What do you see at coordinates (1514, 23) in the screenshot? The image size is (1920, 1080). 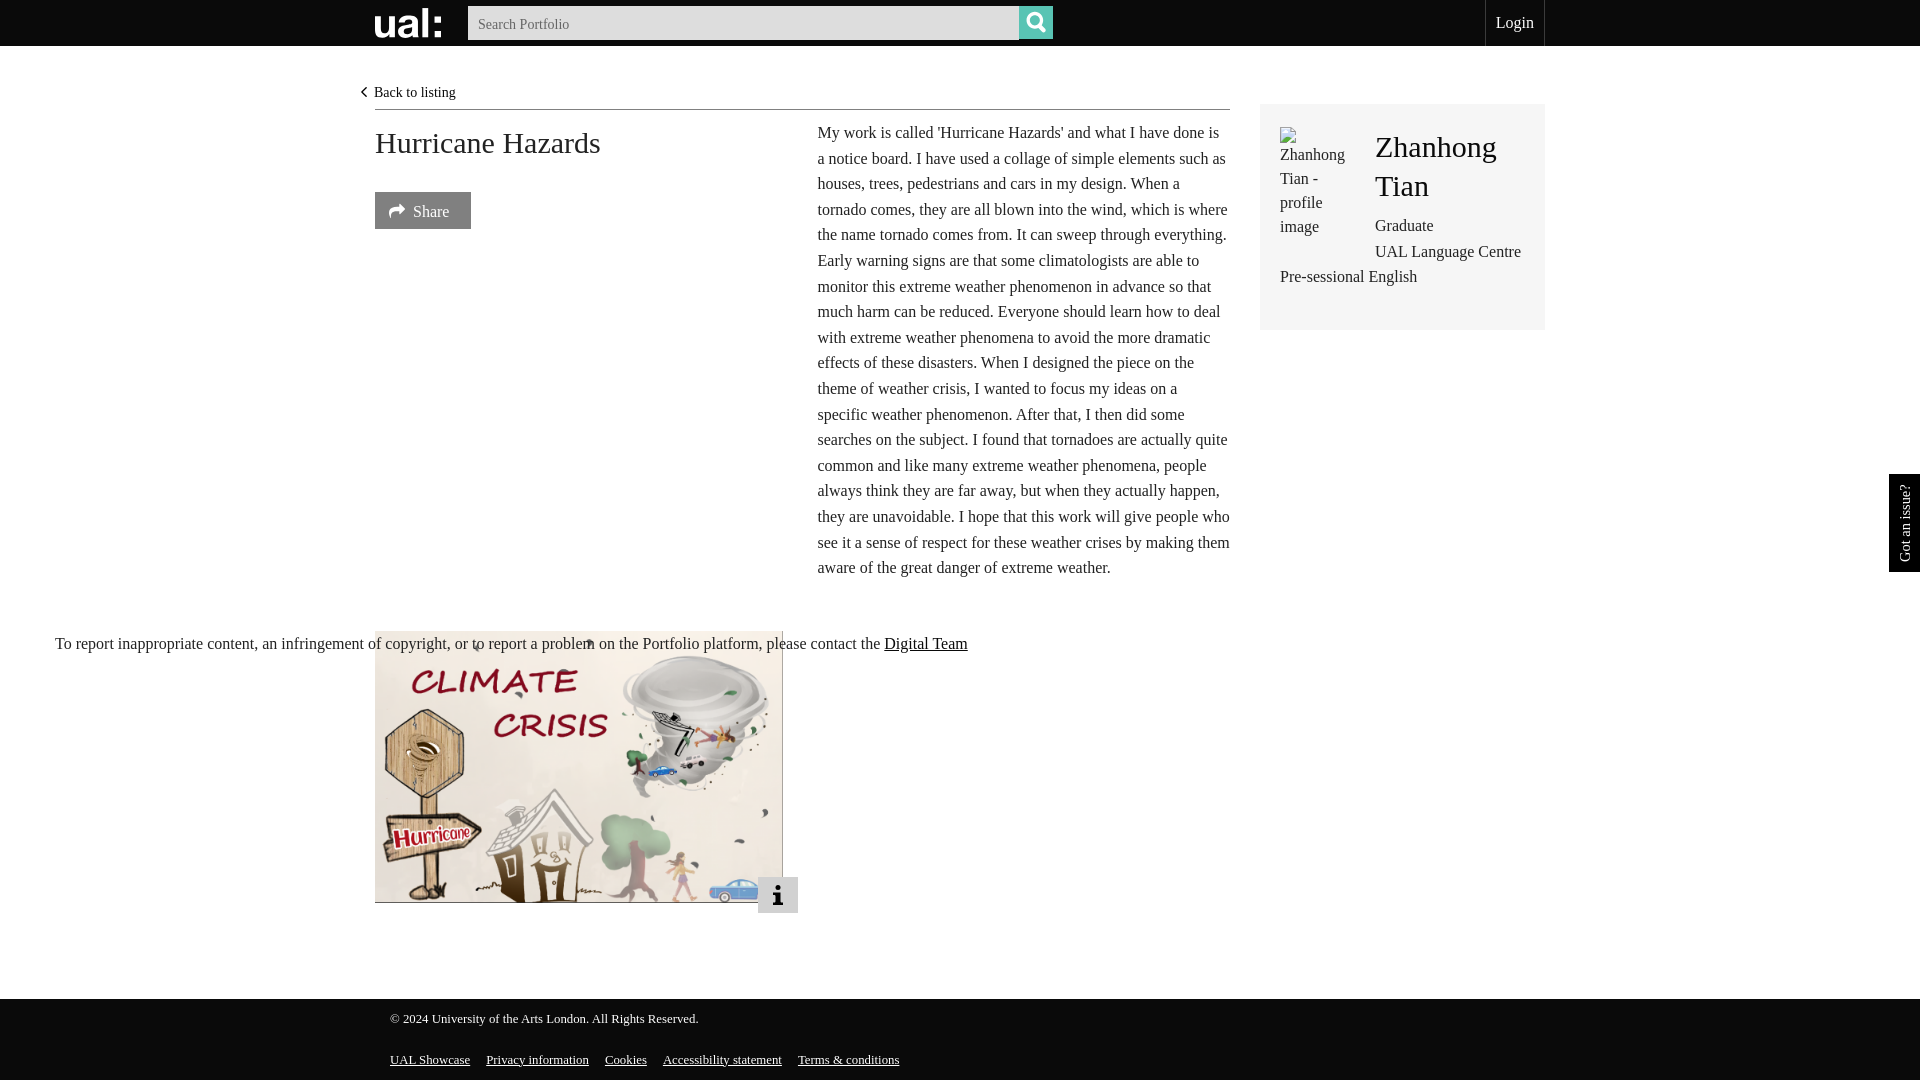 I see `Login` at bounding box center [1514, 23].